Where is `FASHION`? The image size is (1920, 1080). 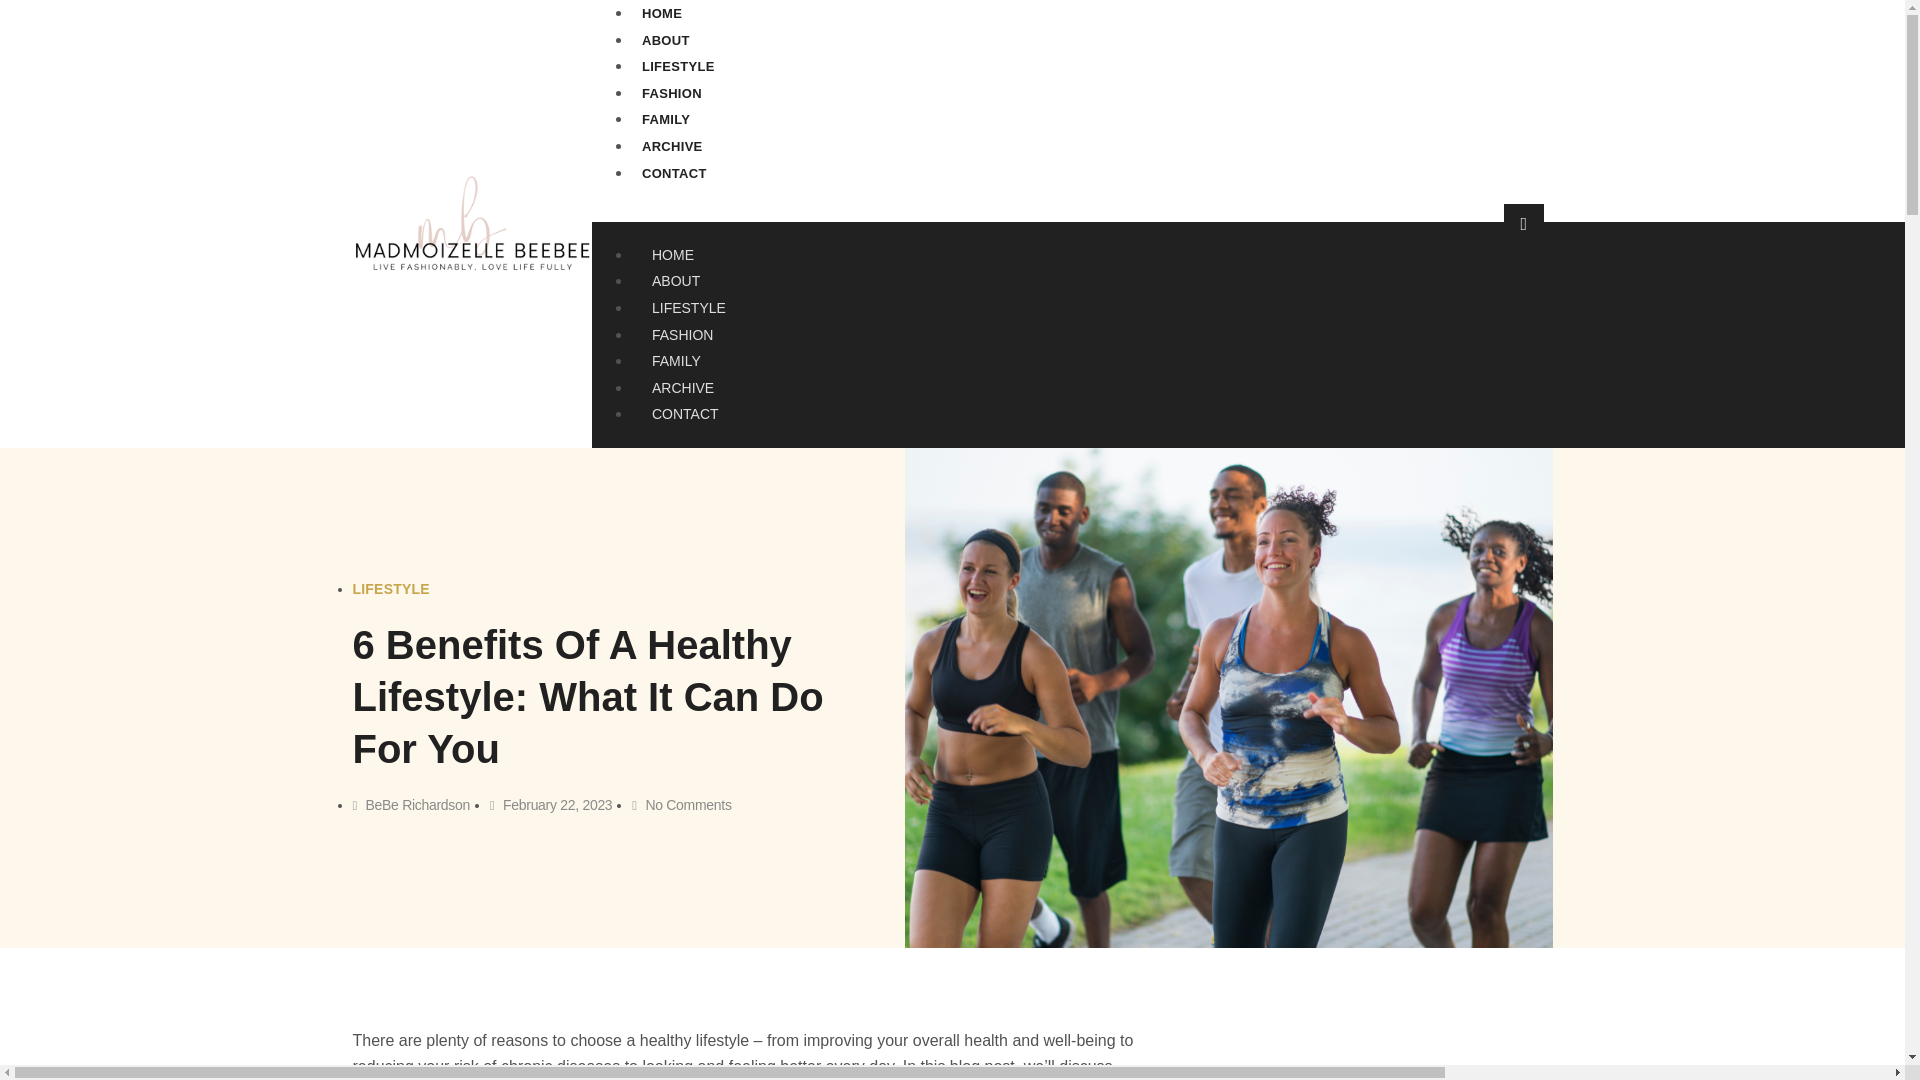 FASHION is located at coordinates (682, 334).